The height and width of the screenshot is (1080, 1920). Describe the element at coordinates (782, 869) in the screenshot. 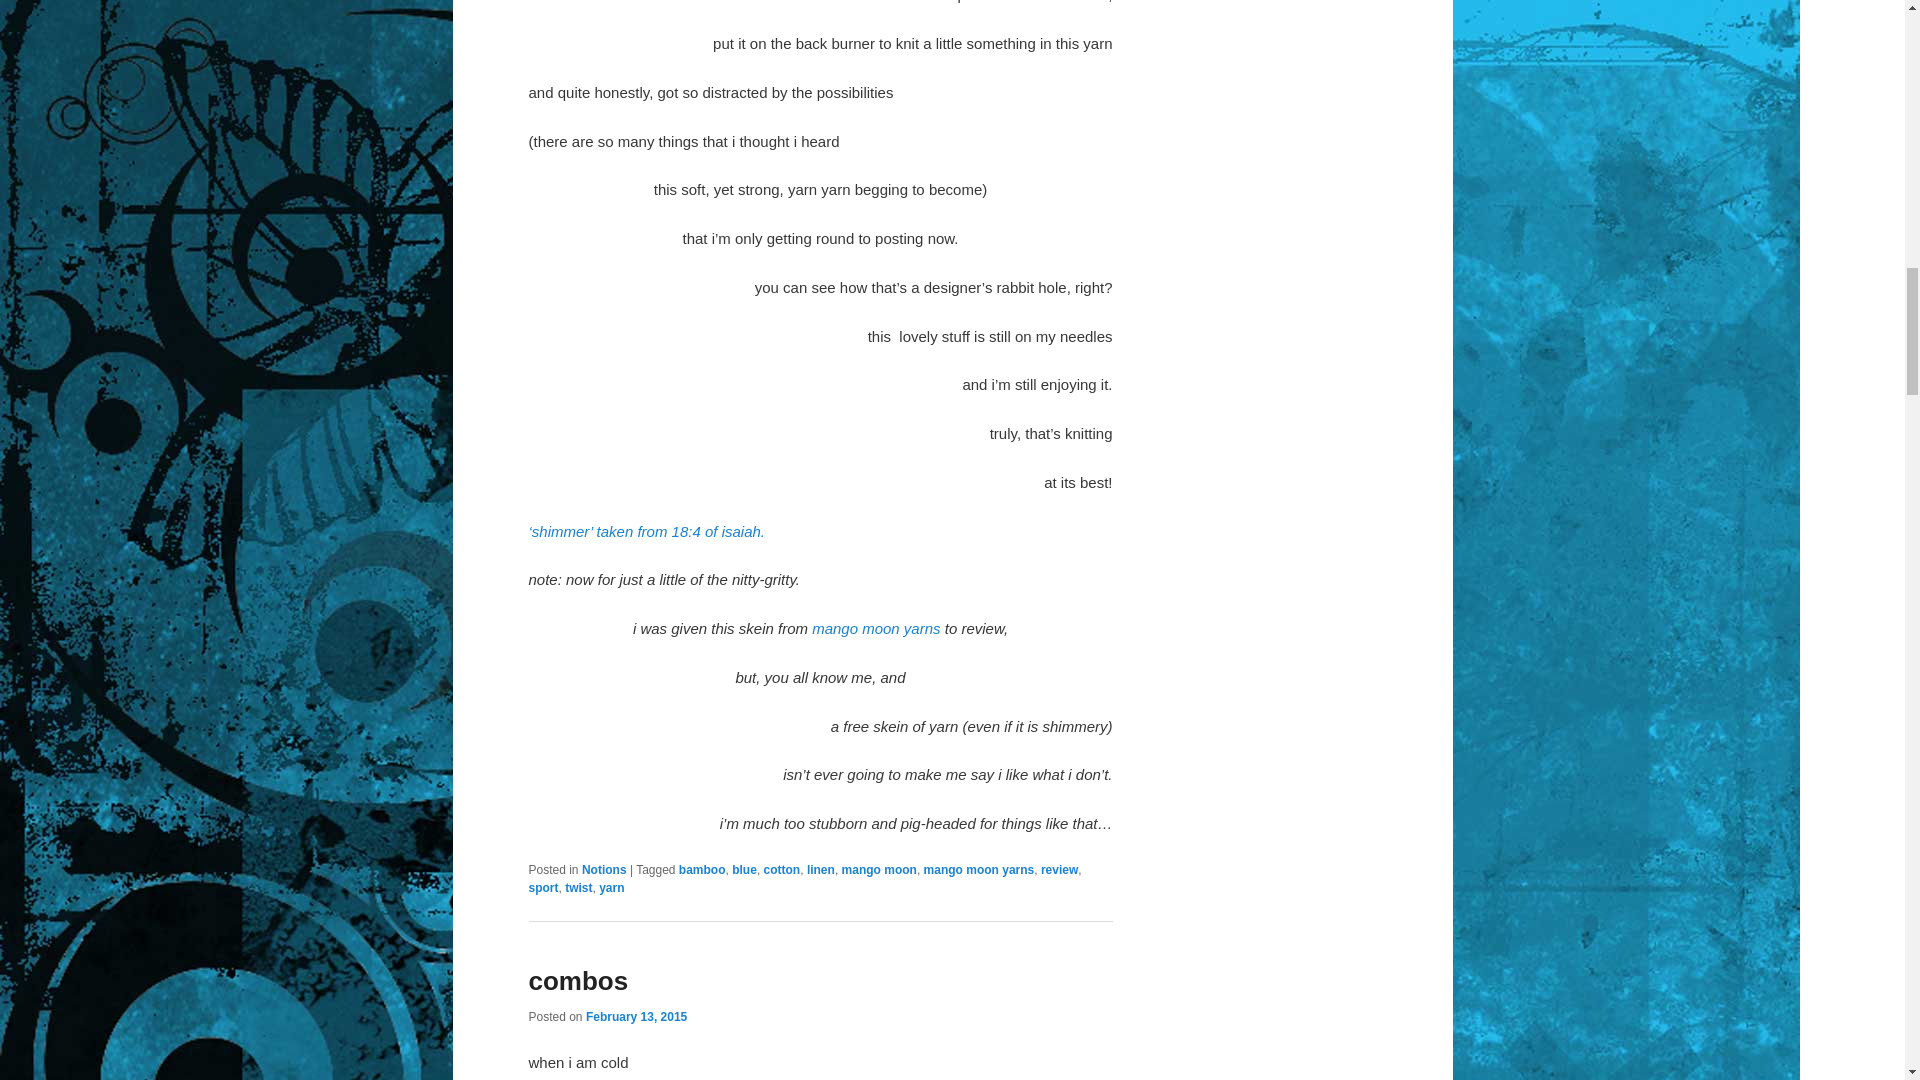

I see `cotton` at that location.